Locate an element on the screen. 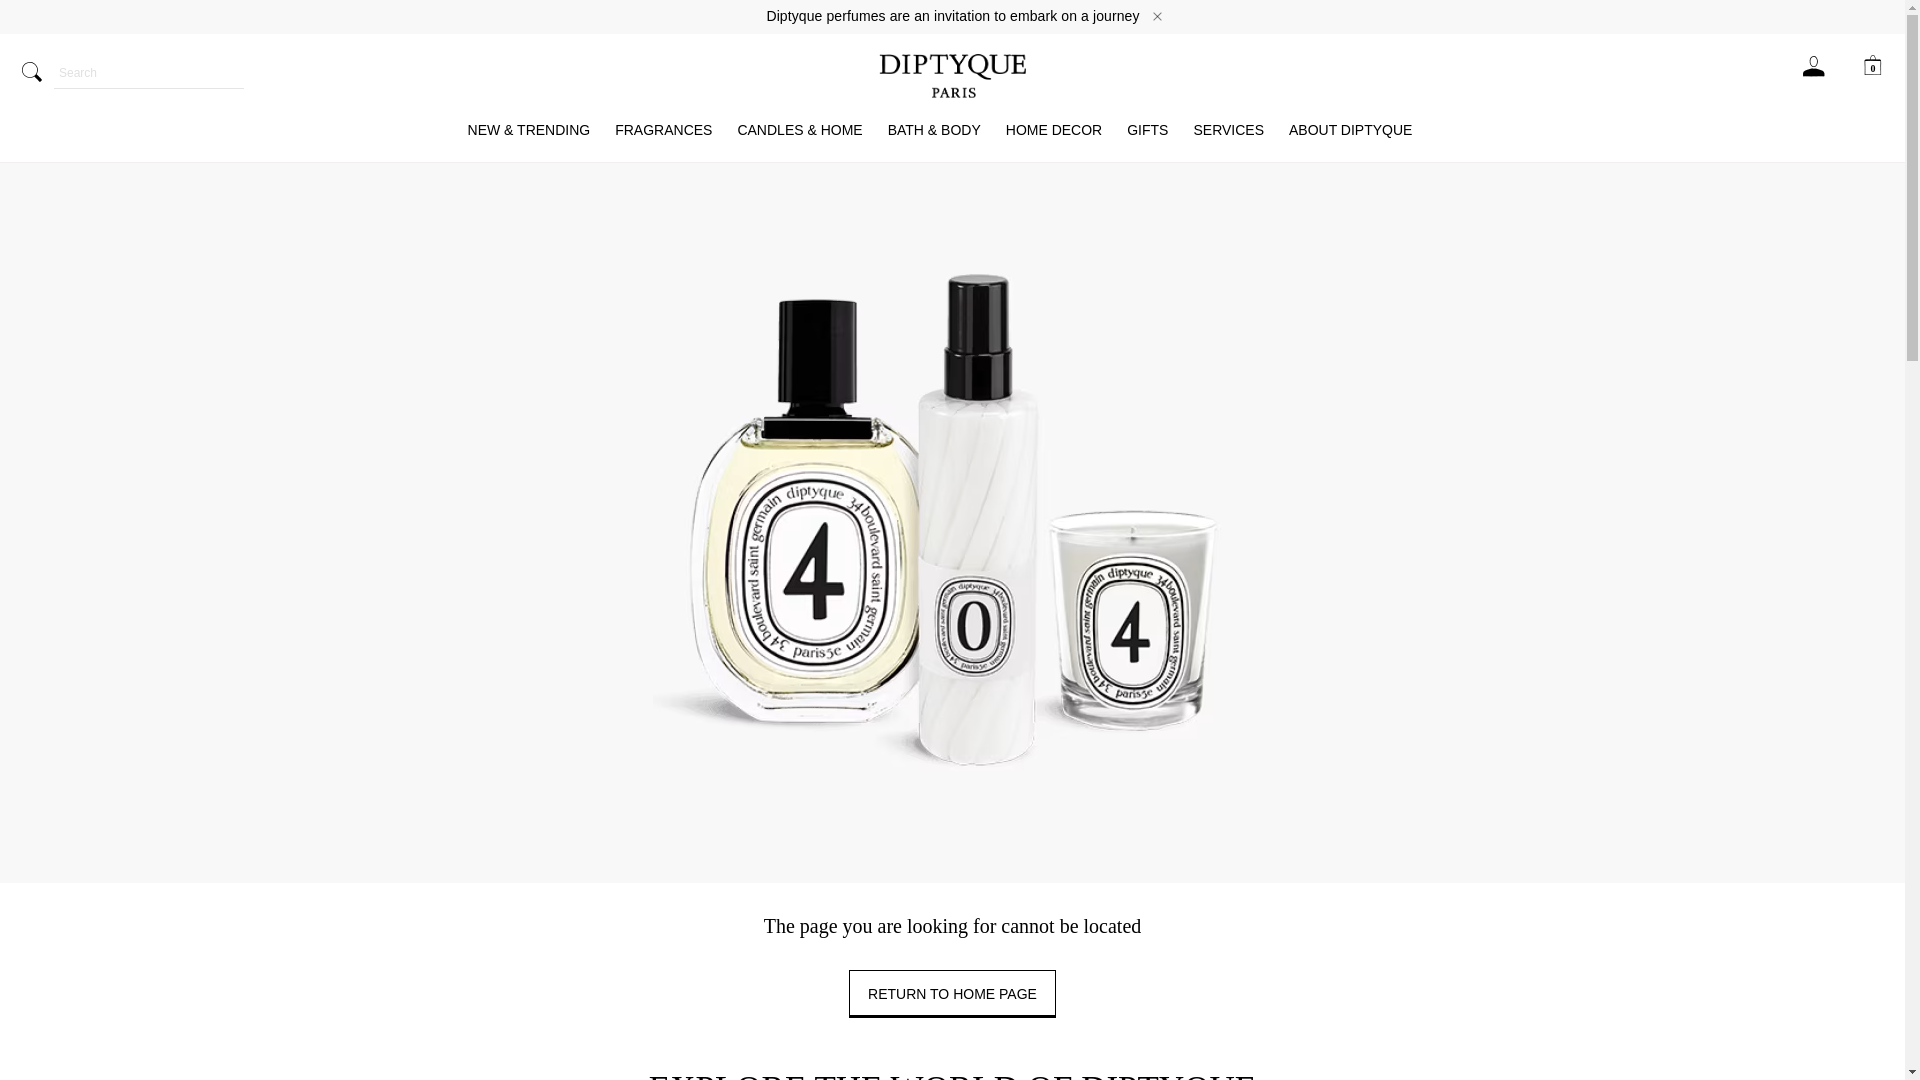  RETURN TO HOME PAGE is located at coordinates (952, 994).